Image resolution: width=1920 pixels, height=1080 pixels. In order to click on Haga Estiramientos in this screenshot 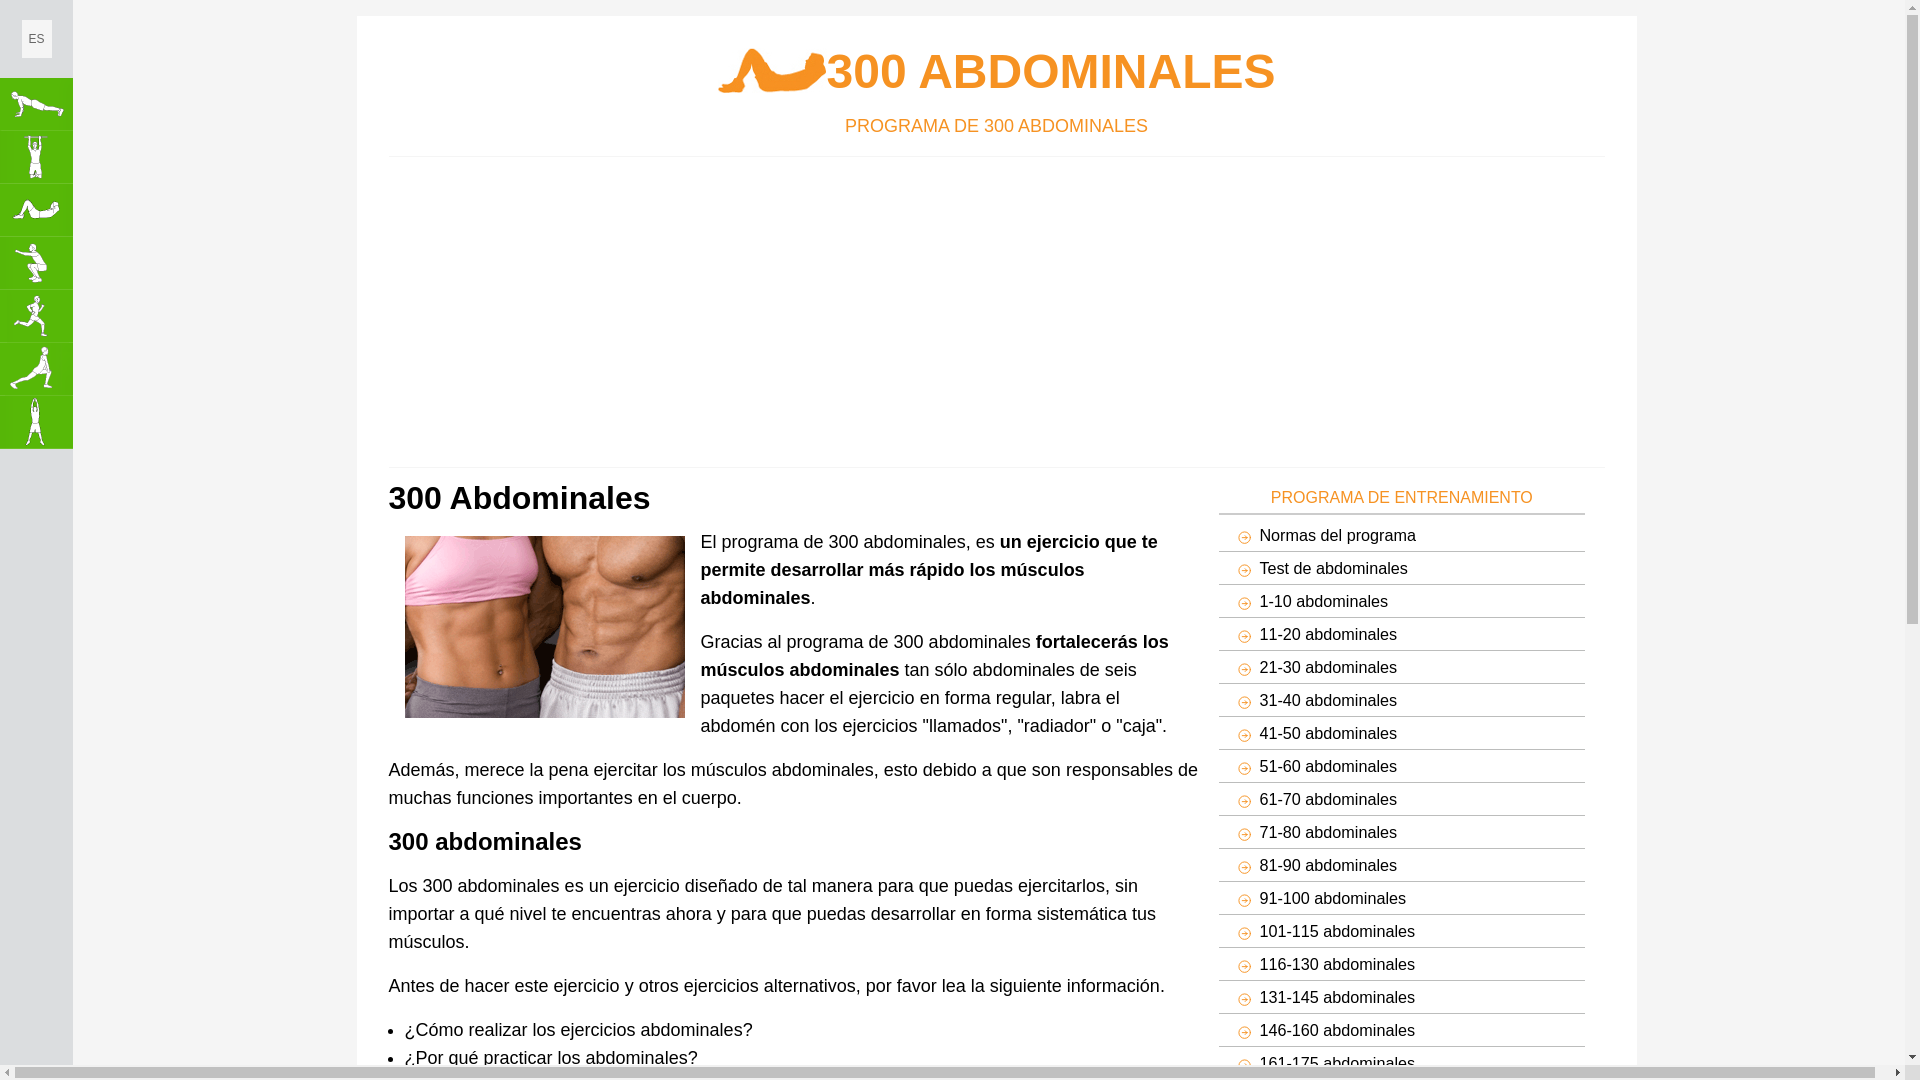, I will do `click(36, 370)`.